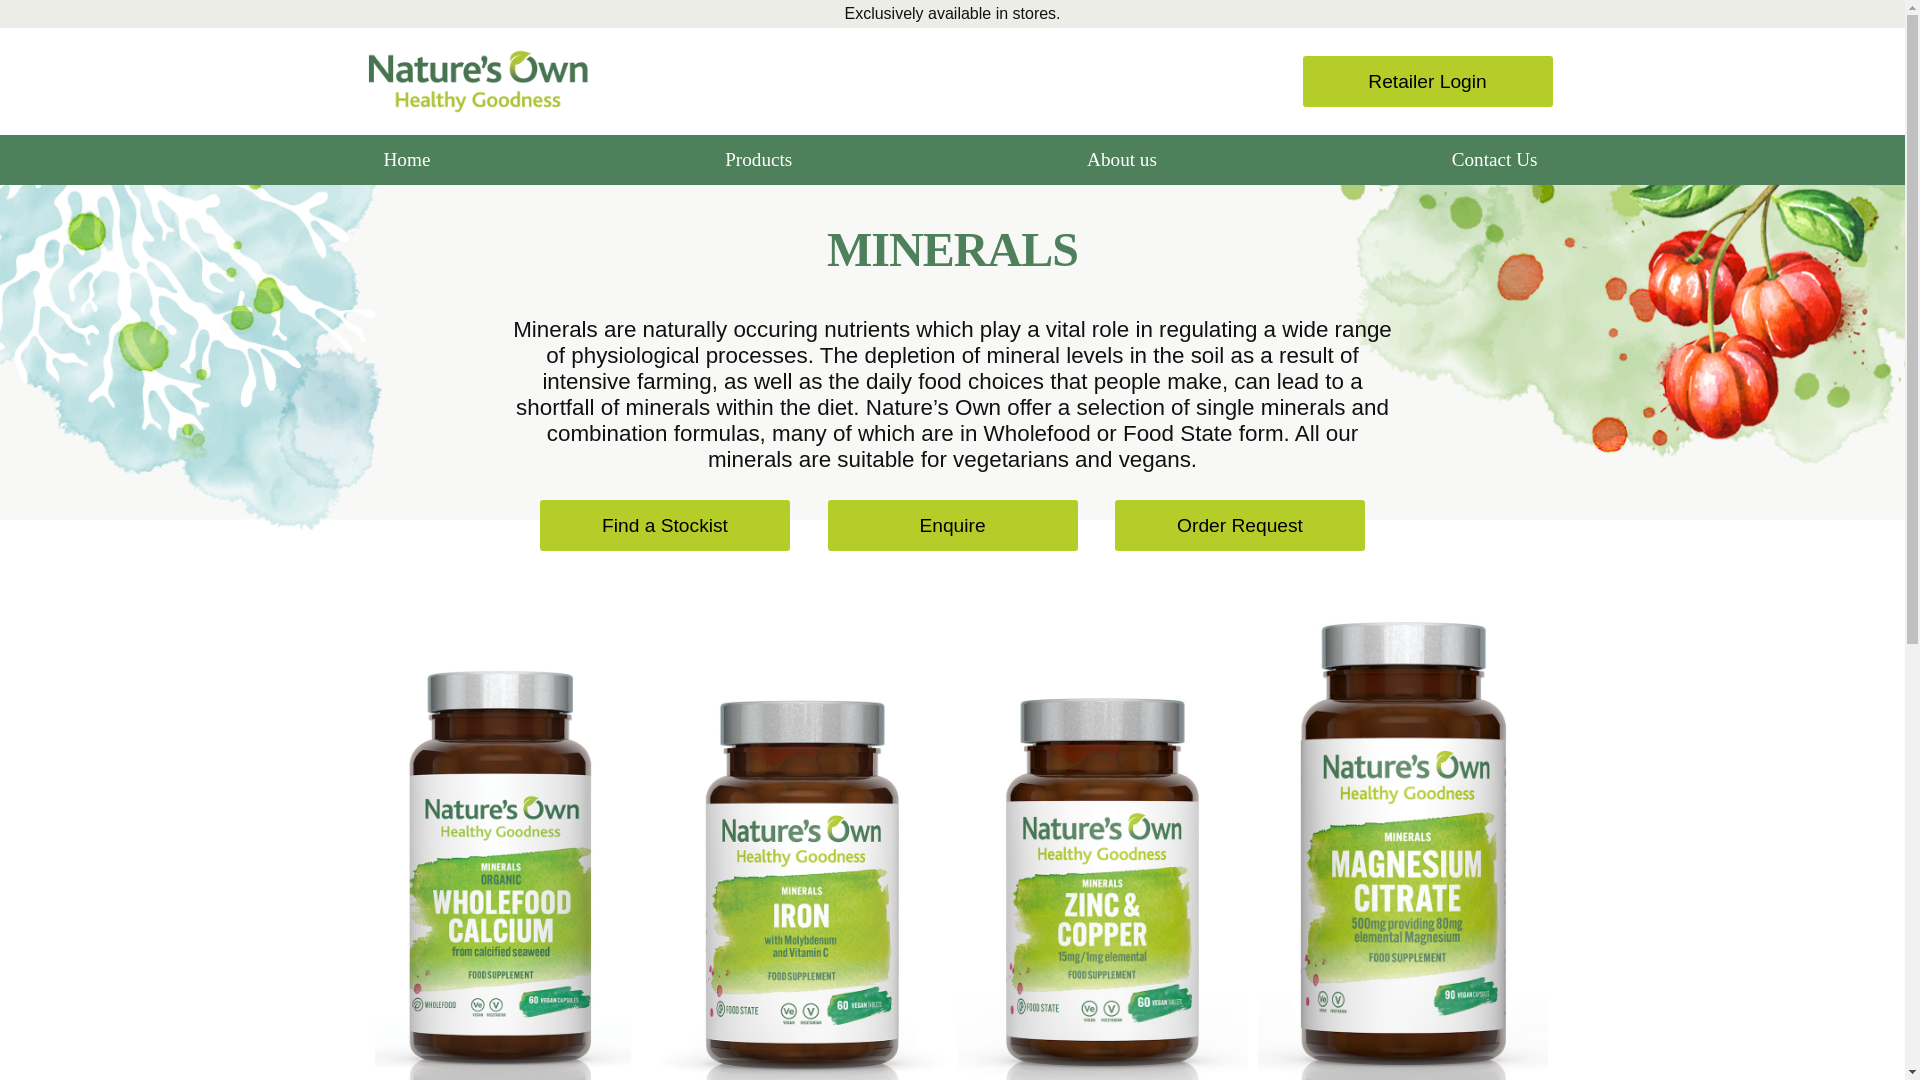  I want to click on Order Request, so click(1240, 525).